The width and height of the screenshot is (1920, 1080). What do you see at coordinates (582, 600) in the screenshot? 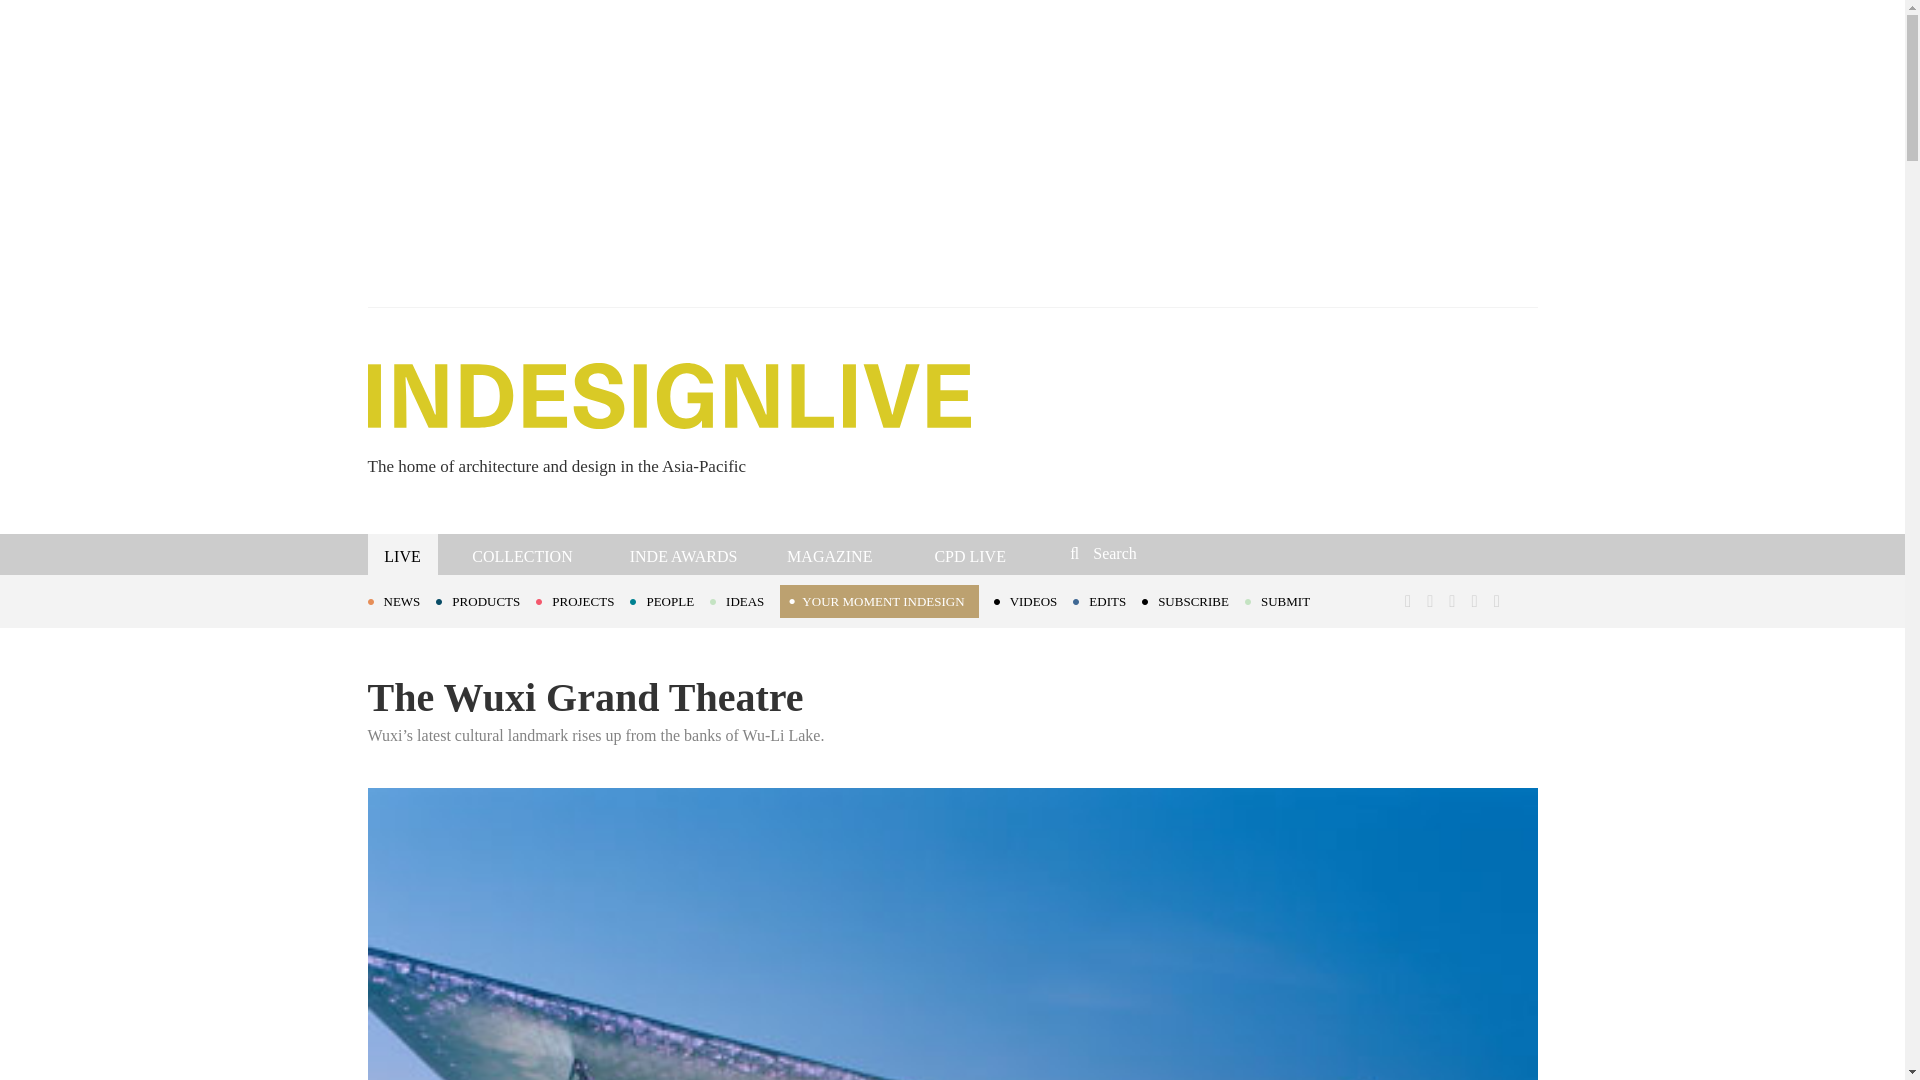
I see `PROJECTS` at bounding box center [582, 600].